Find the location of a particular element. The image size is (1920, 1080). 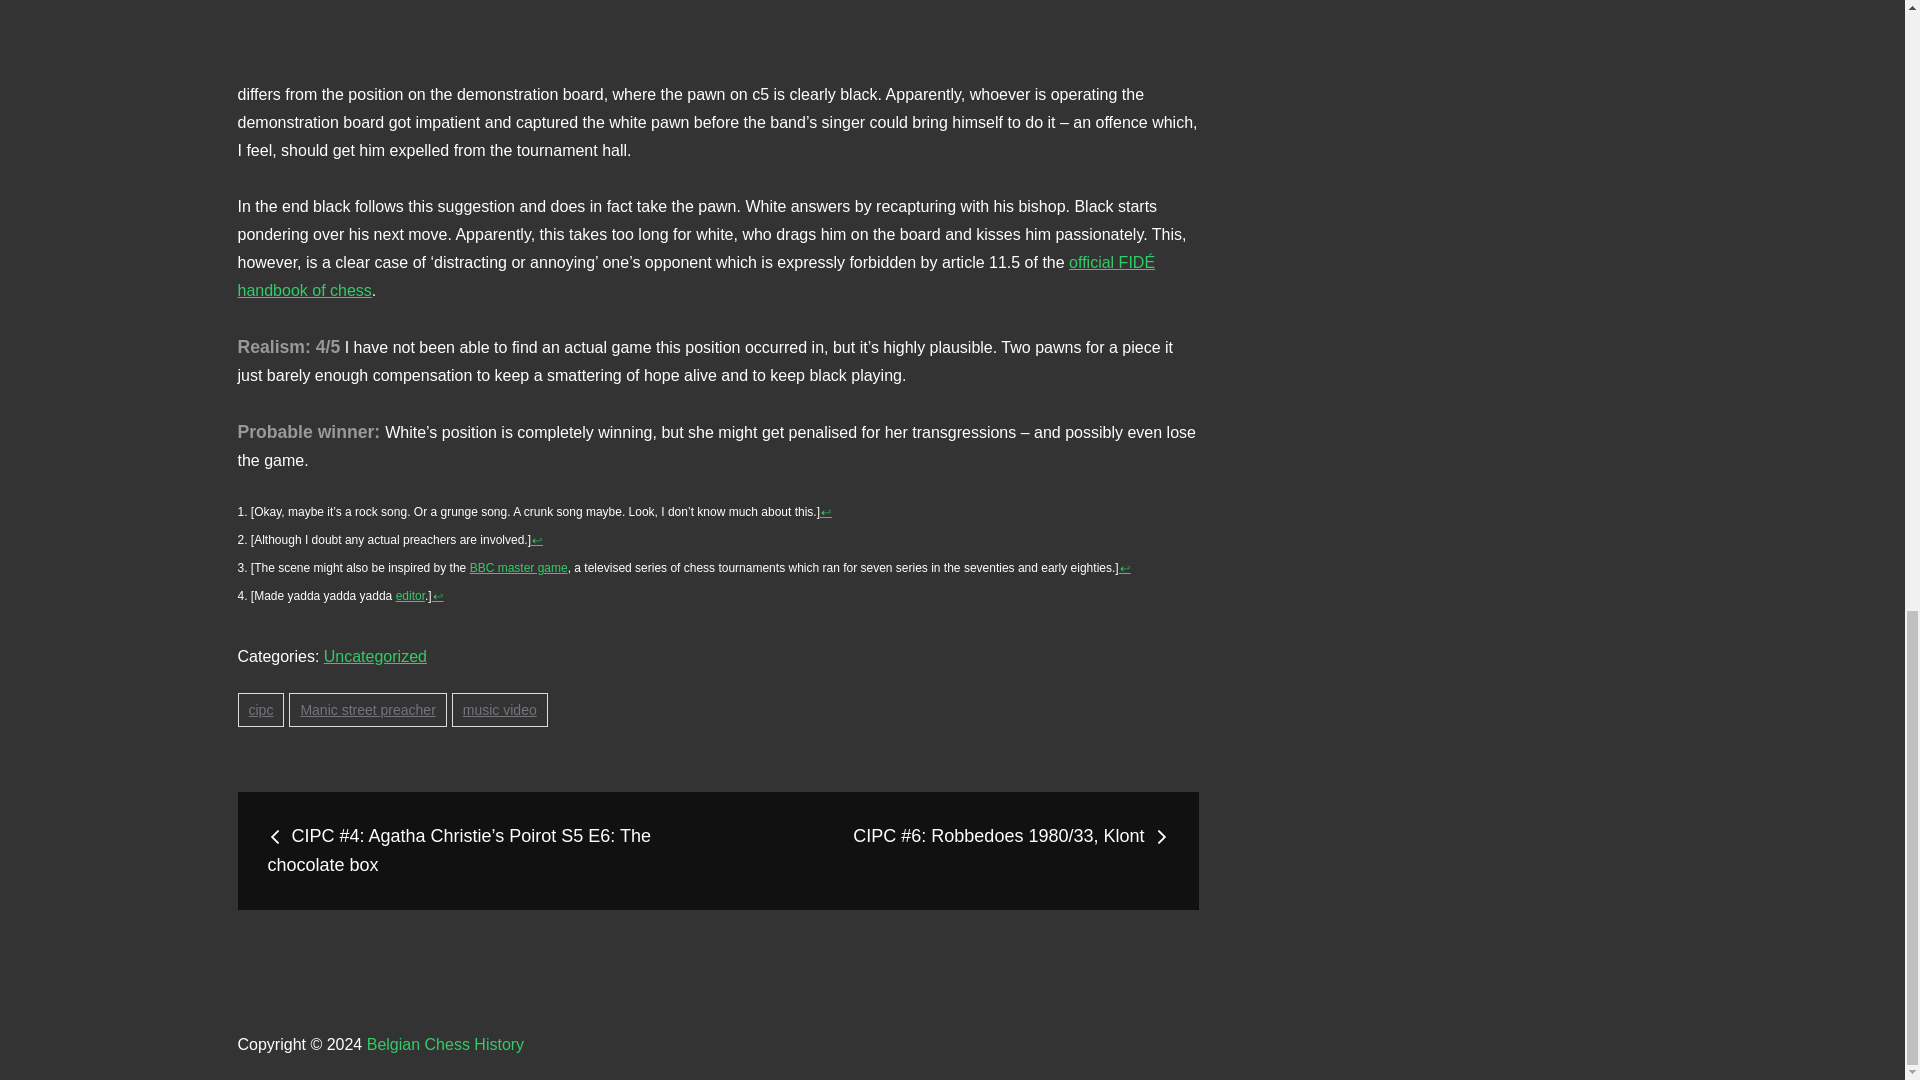

Uncategorized is located at coordinates (375, 656).